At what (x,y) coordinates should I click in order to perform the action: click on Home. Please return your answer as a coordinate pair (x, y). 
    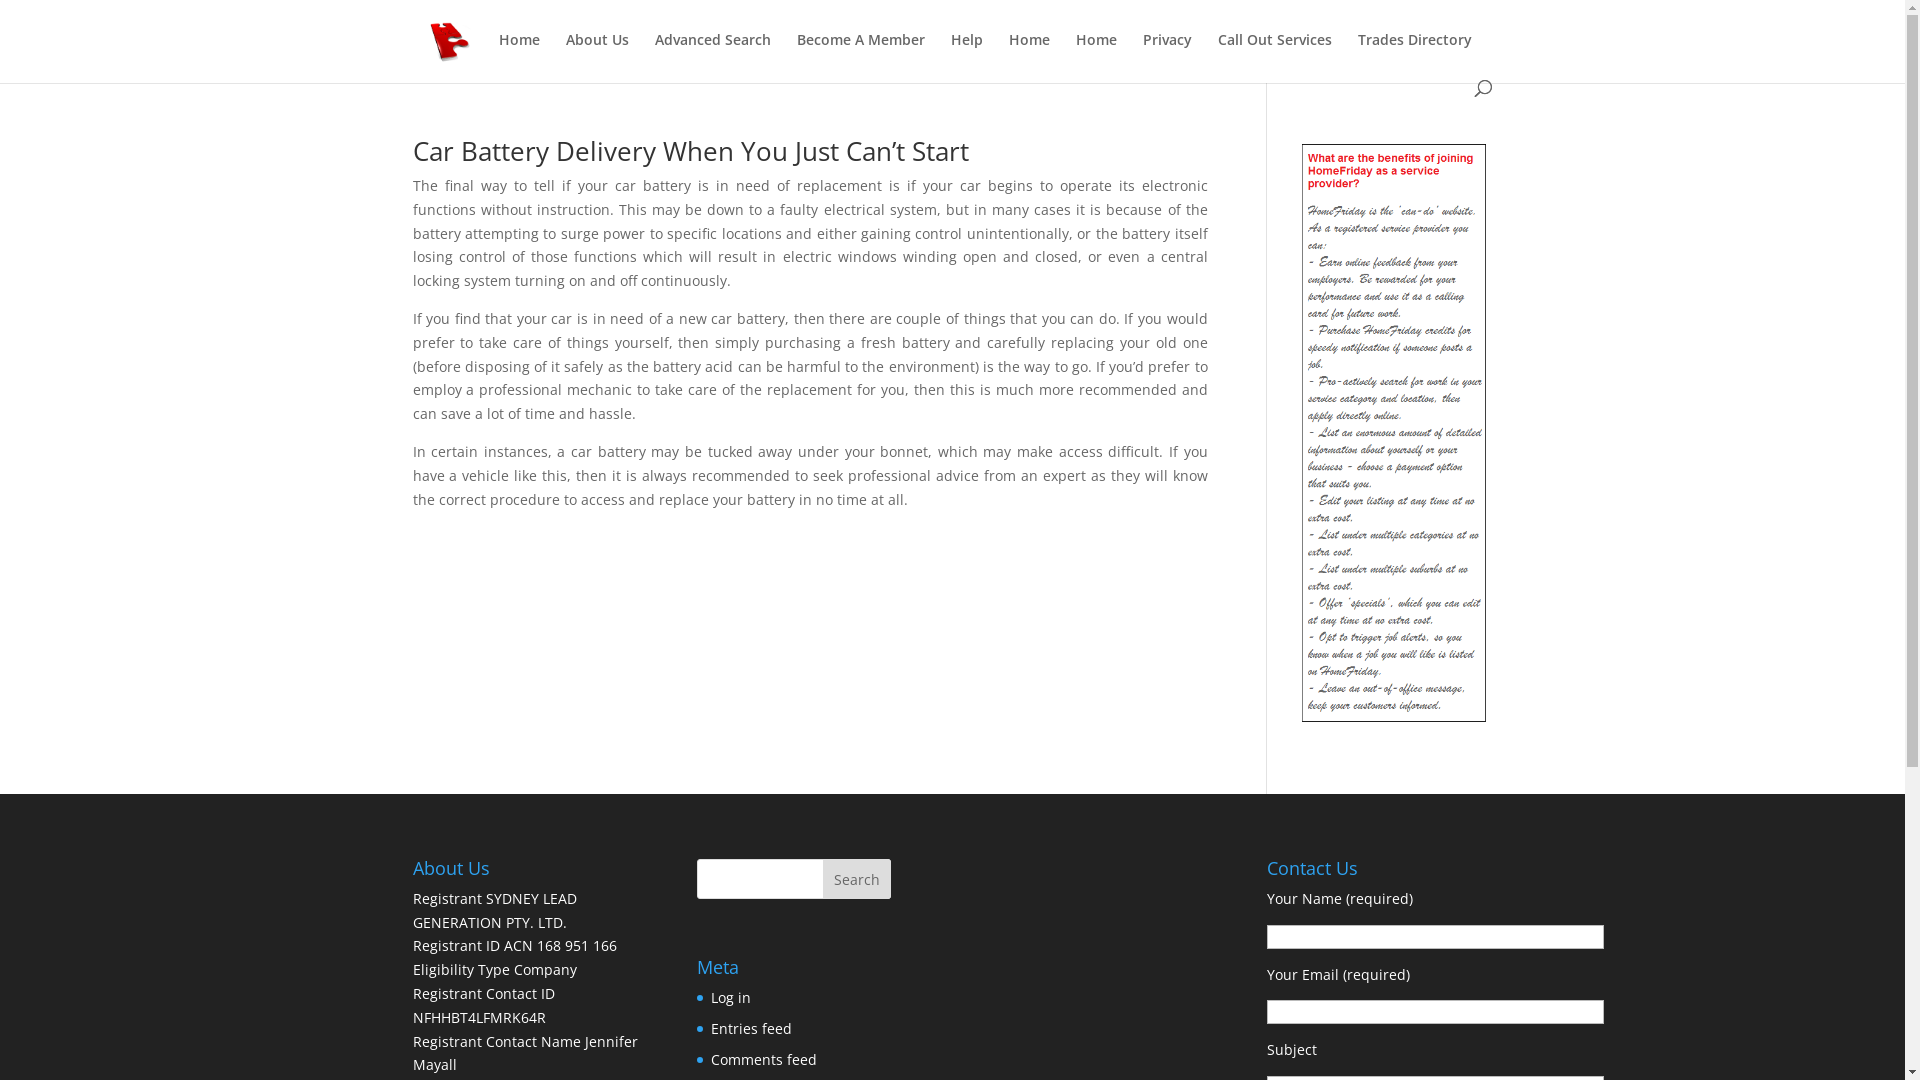
    Looking at the image, I should click on (1096, 56).